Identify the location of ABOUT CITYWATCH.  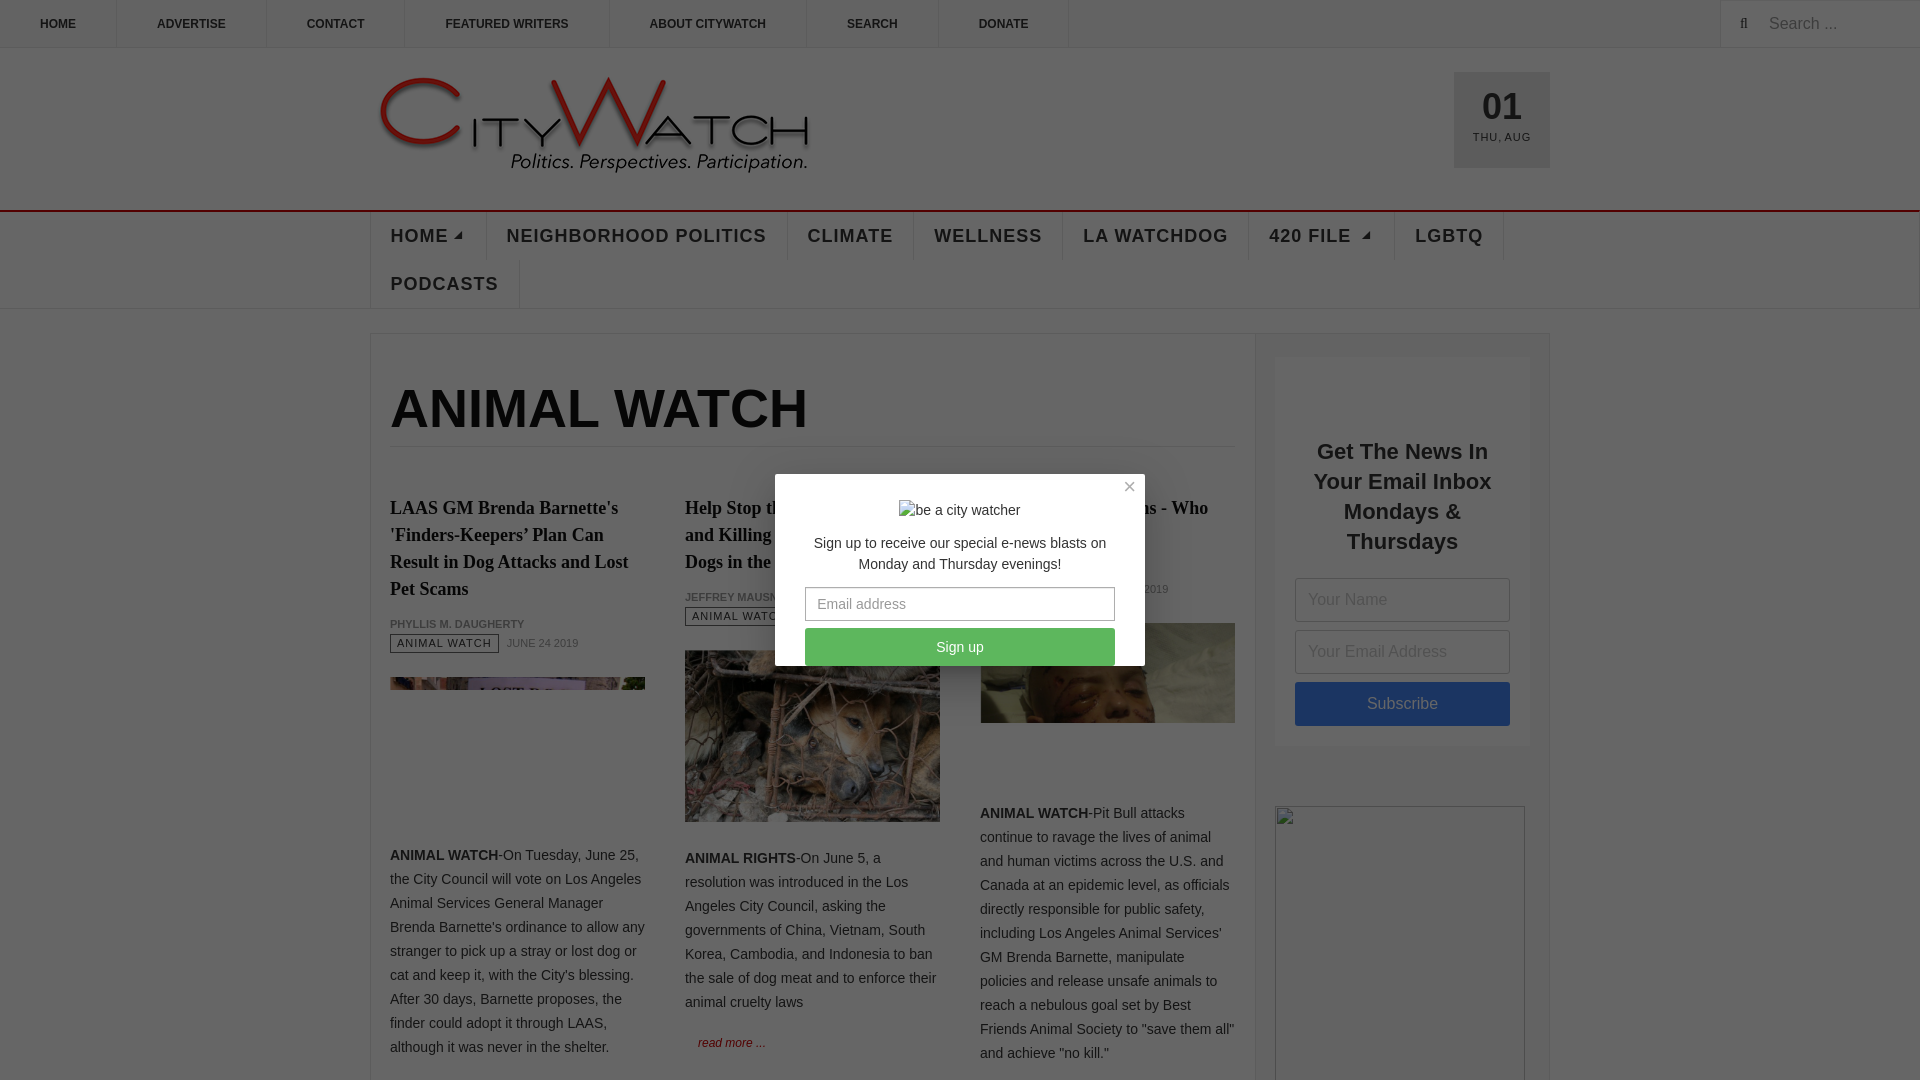
(708, 24).